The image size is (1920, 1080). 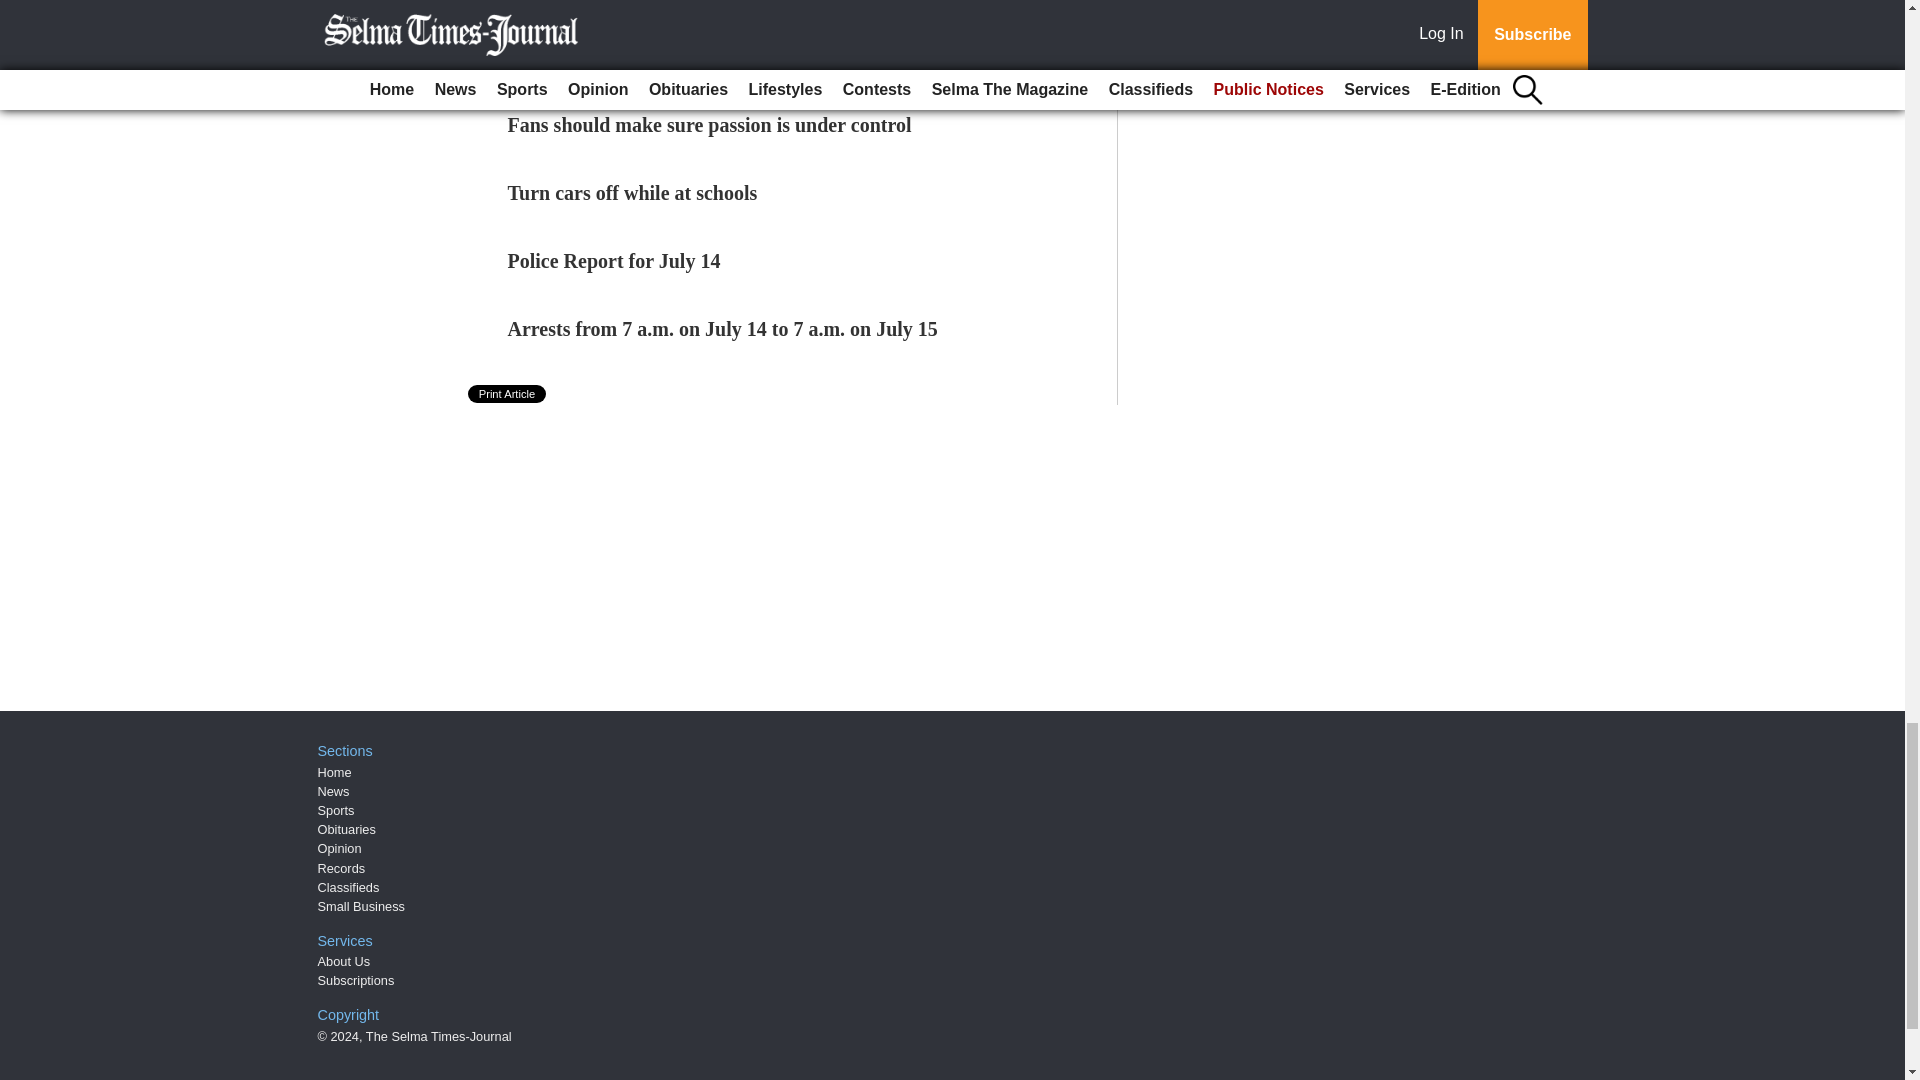 What do you see at coordinates (614, 260) in the screenshot?
I see `Police Report for July 14` at bounding box center [614, 260].